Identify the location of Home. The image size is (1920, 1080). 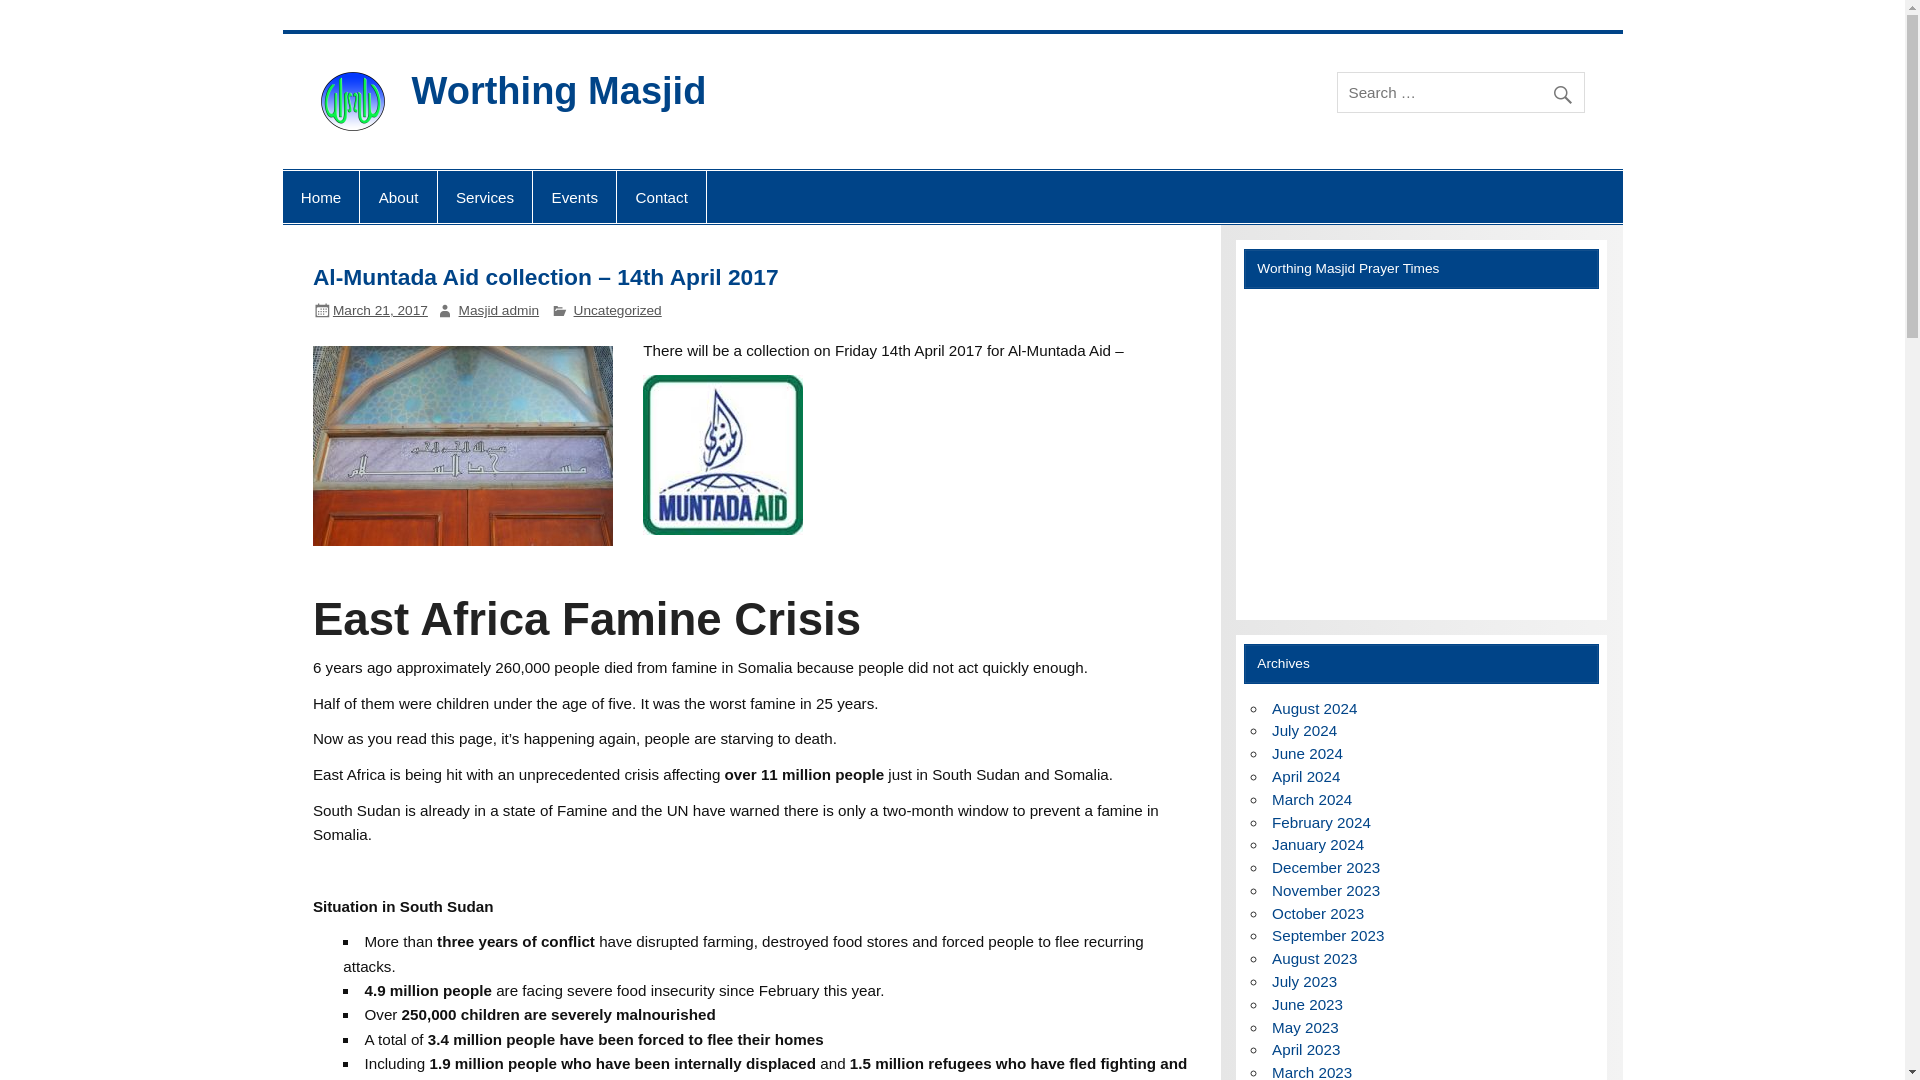
(320, 196).